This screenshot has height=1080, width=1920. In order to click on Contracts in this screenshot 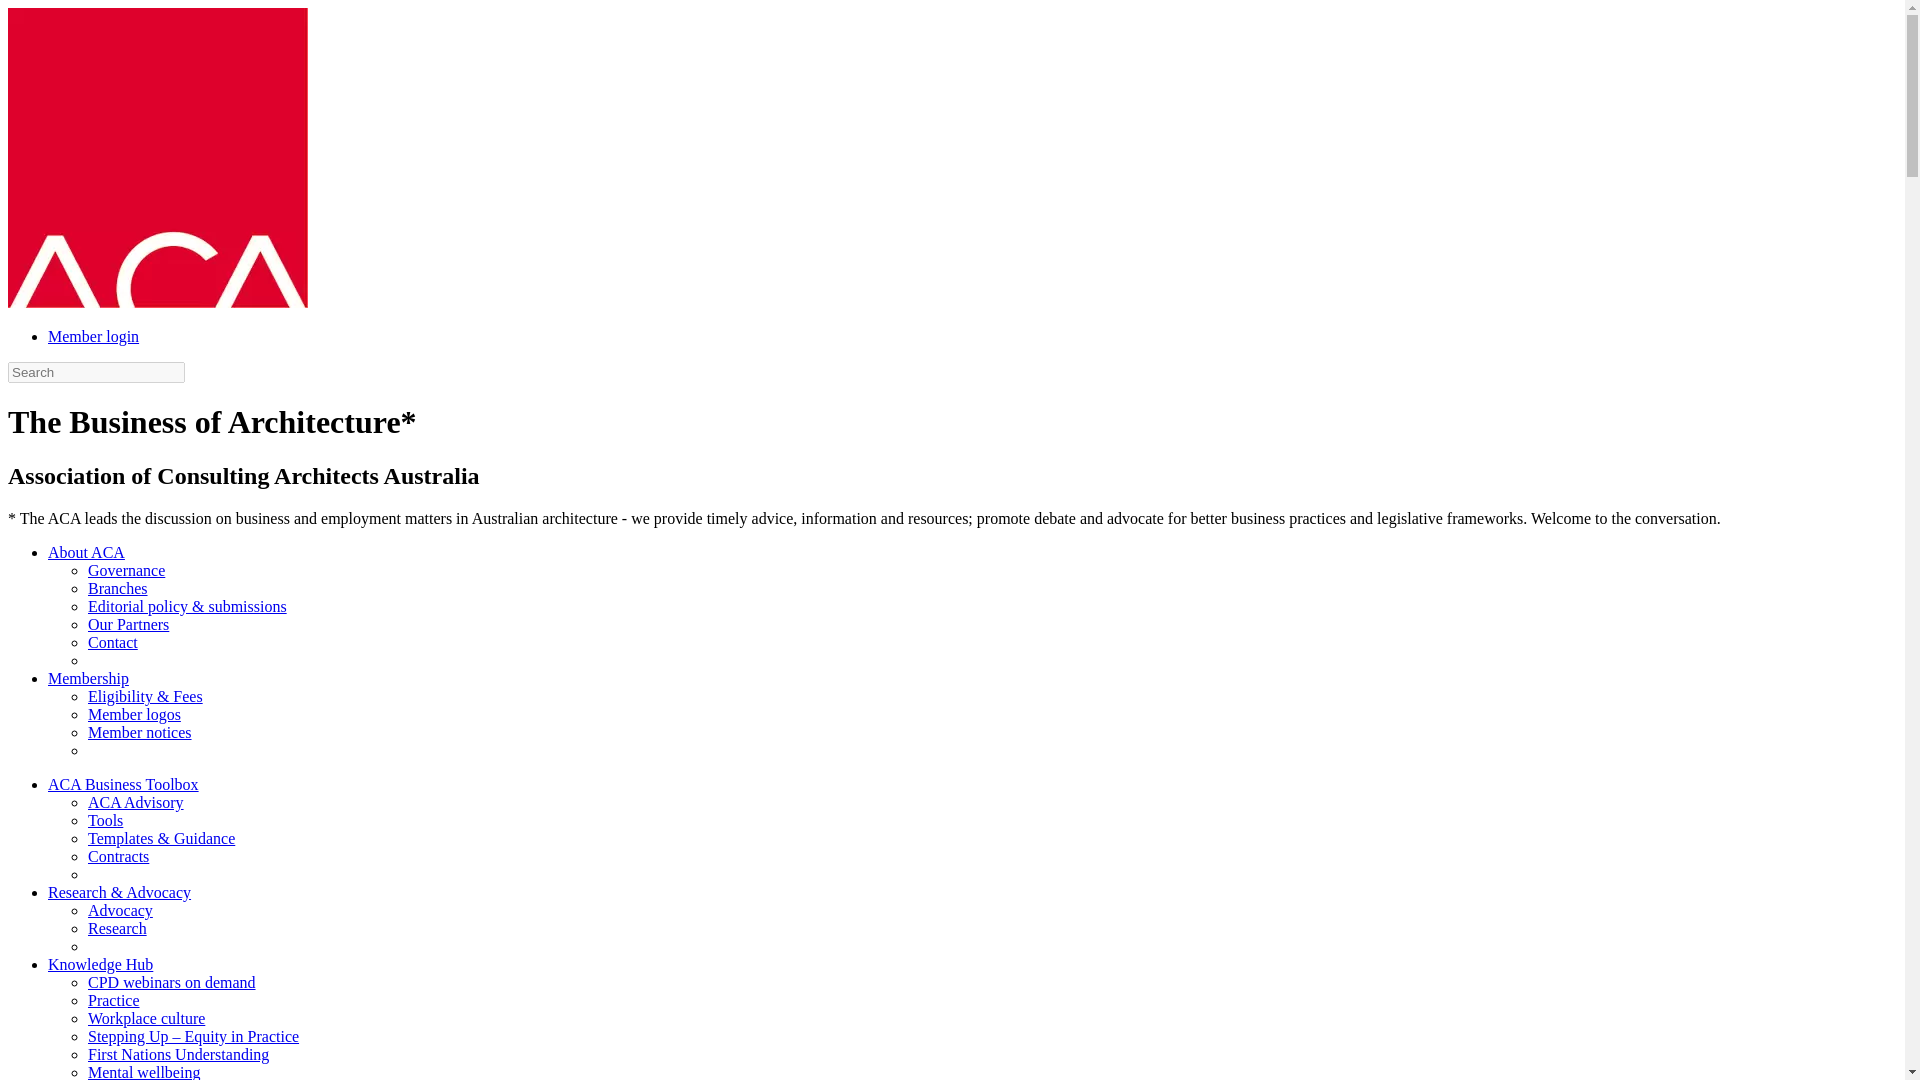, I will do `click(118, 856)`.